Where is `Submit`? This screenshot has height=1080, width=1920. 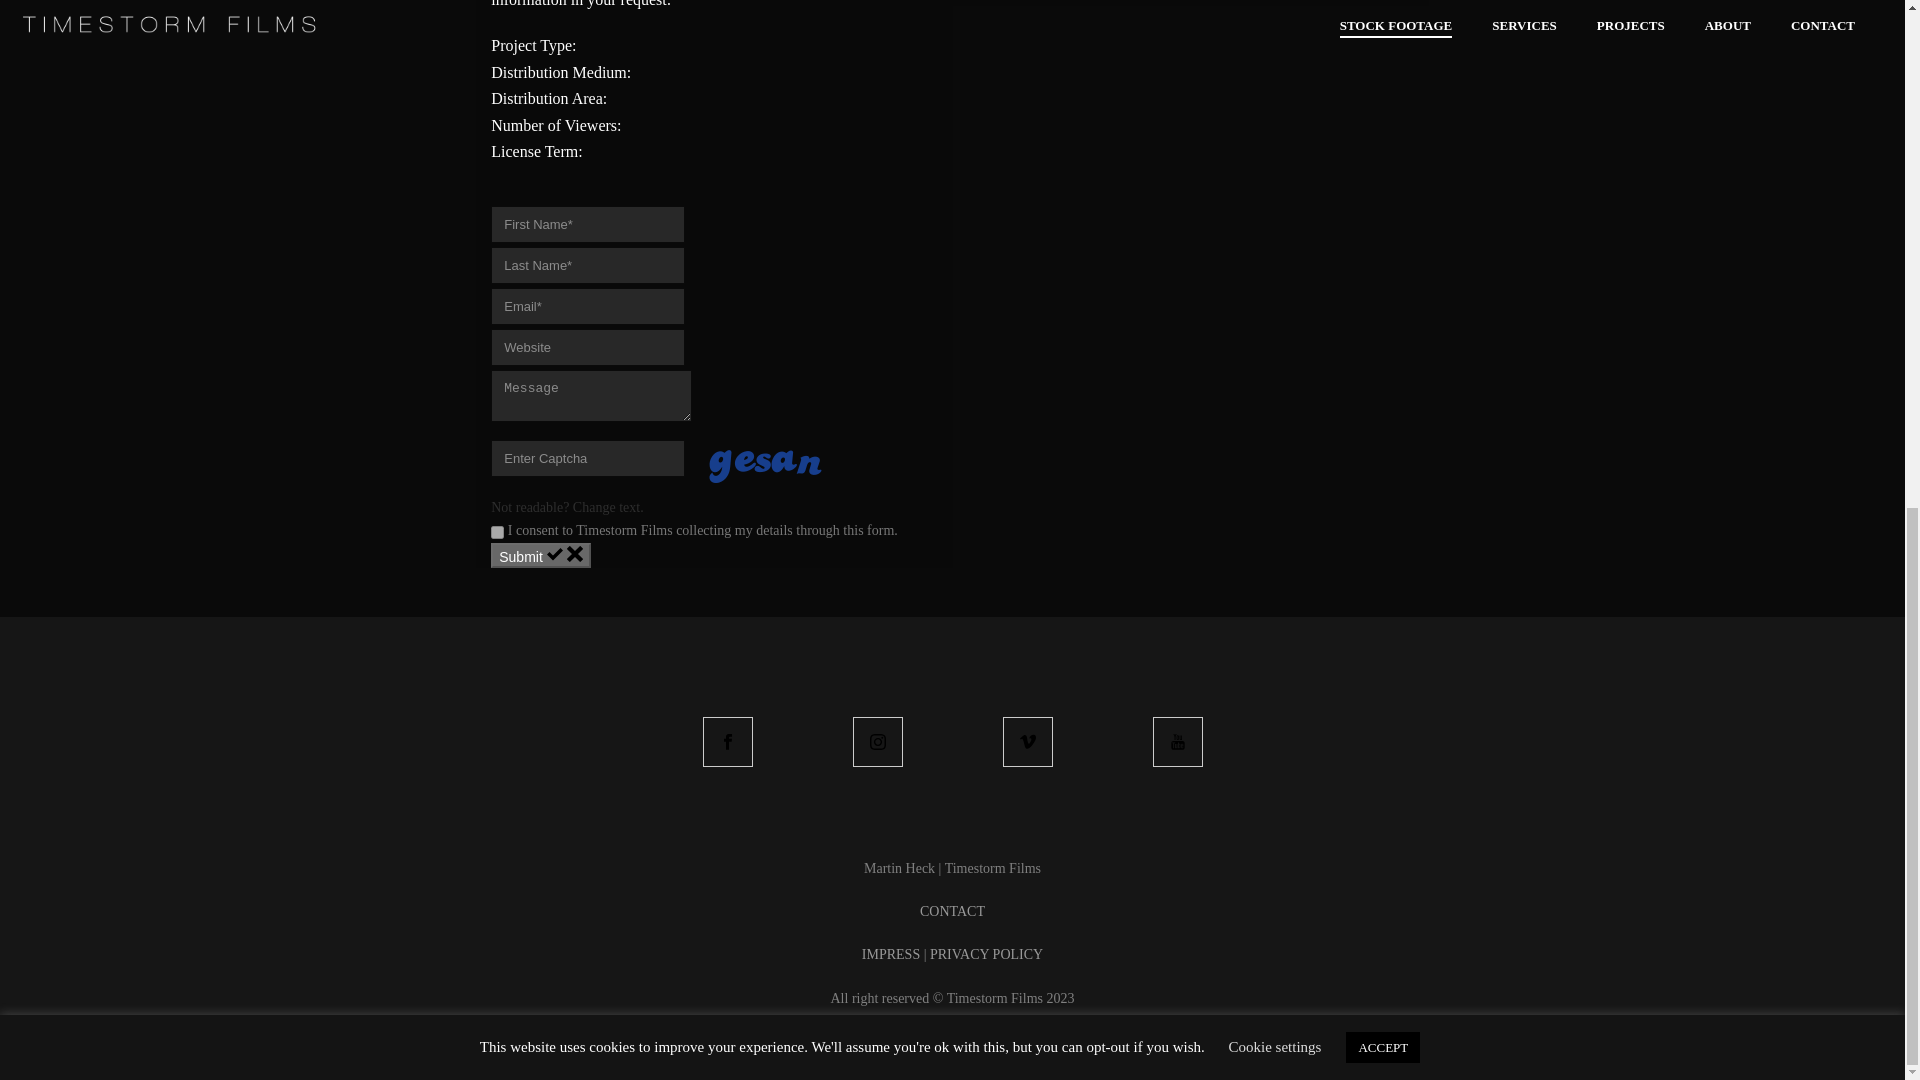 Submit is located at coordinates (540, 556).